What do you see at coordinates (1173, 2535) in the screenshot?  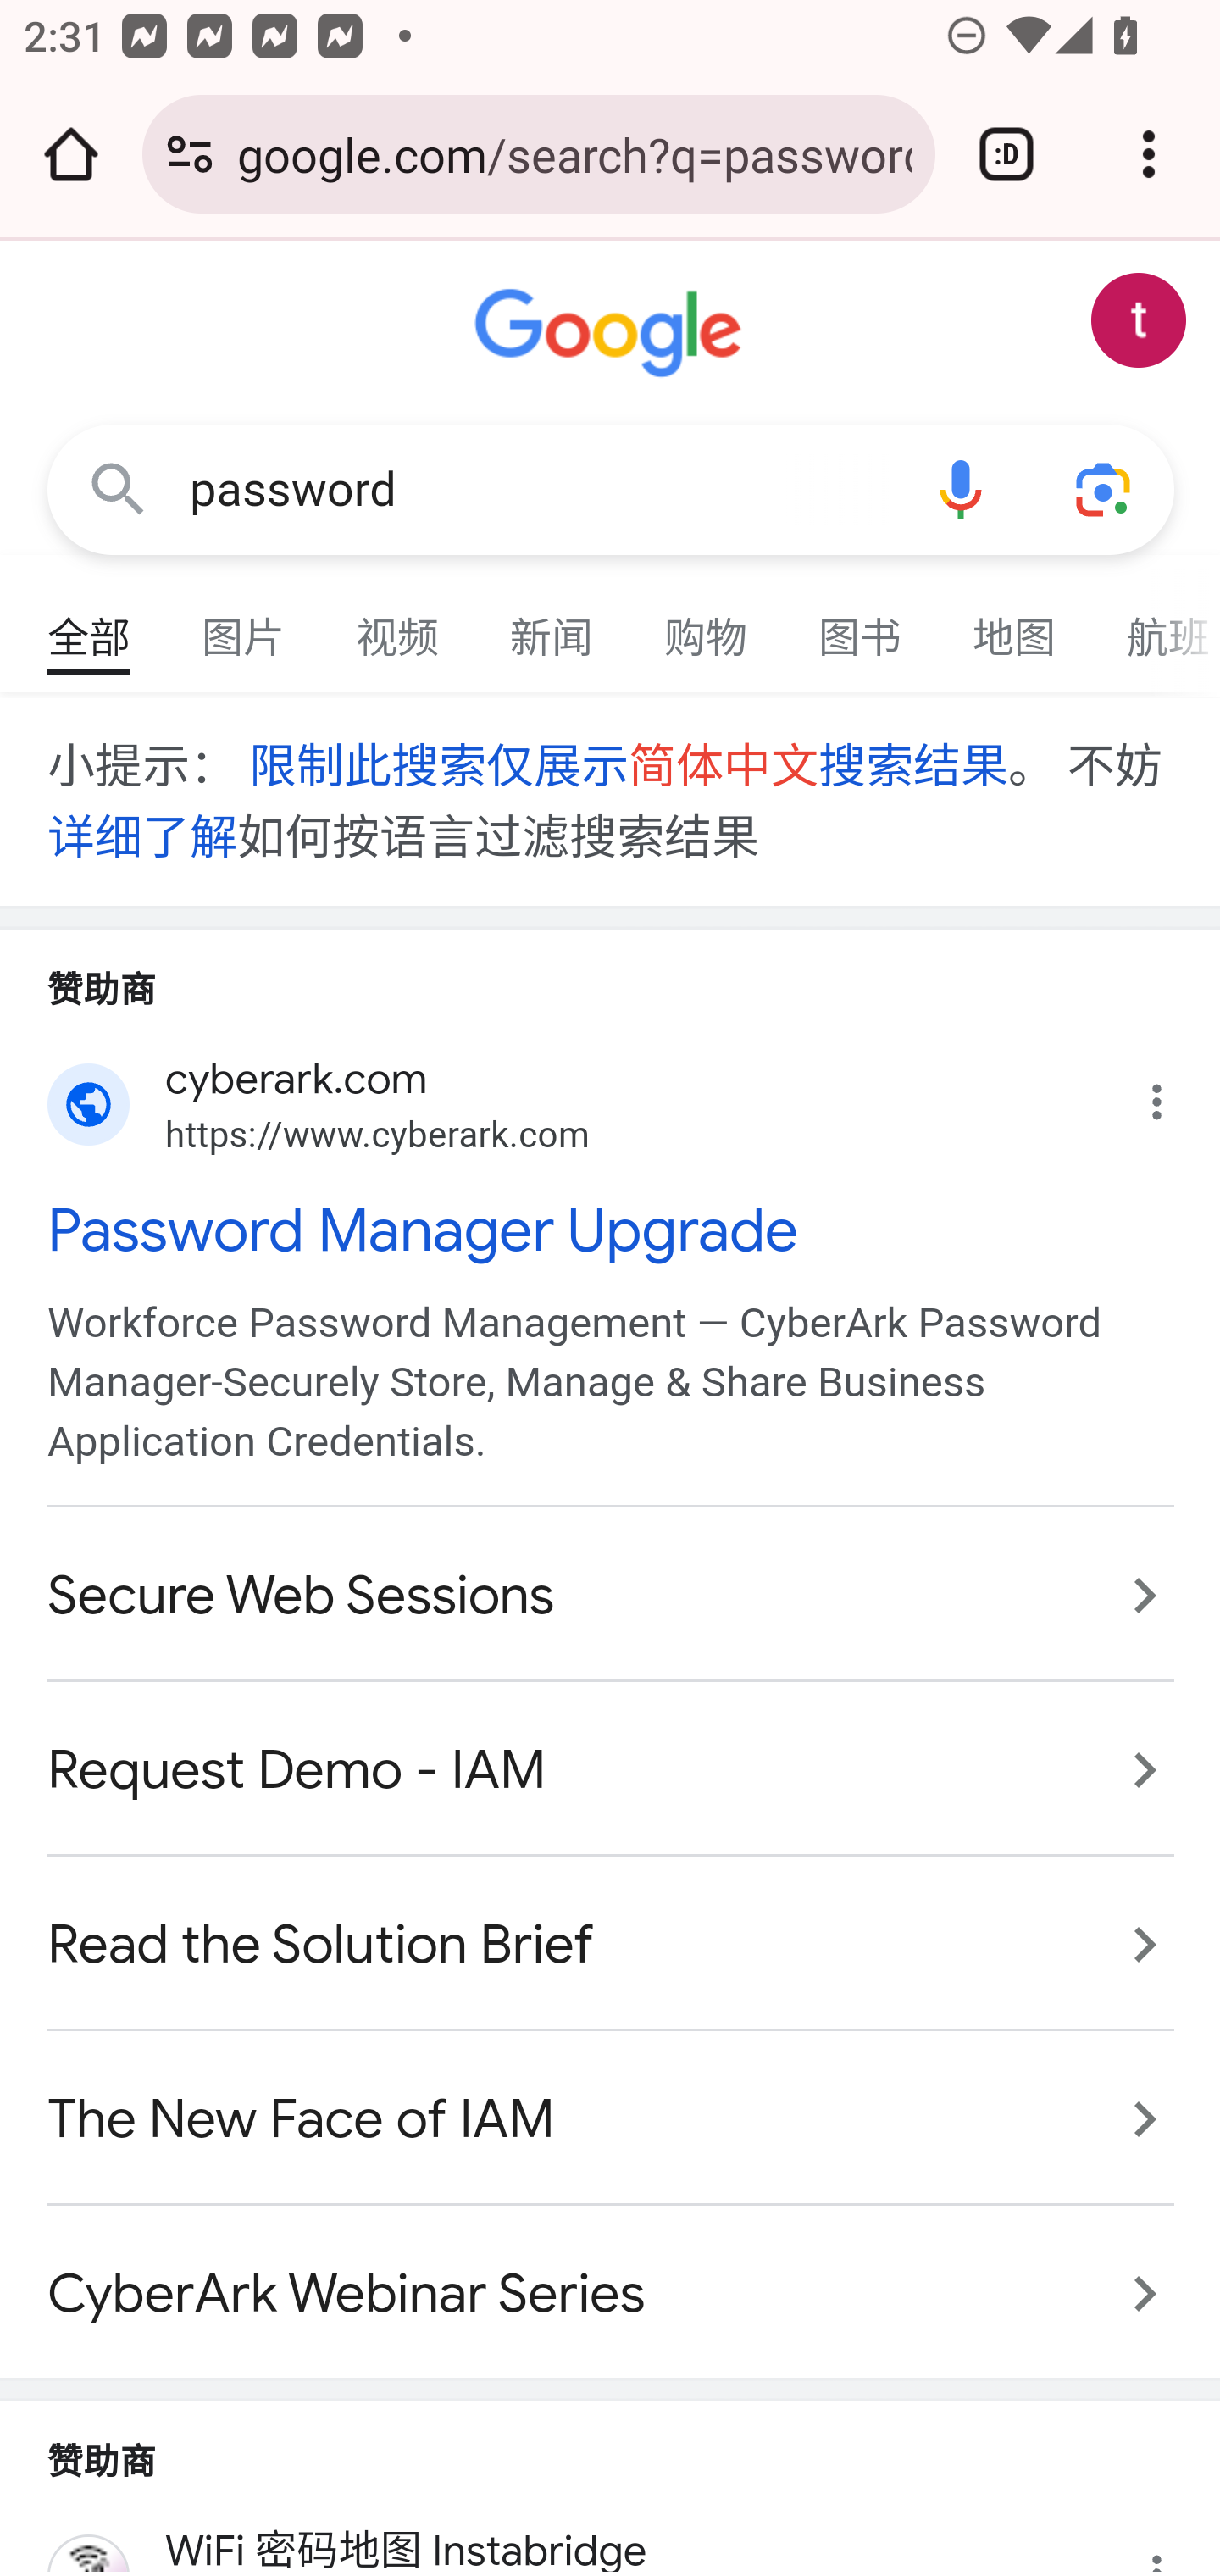 I see `为什么会显示该广告？` at bounding box center [1173, 2535].